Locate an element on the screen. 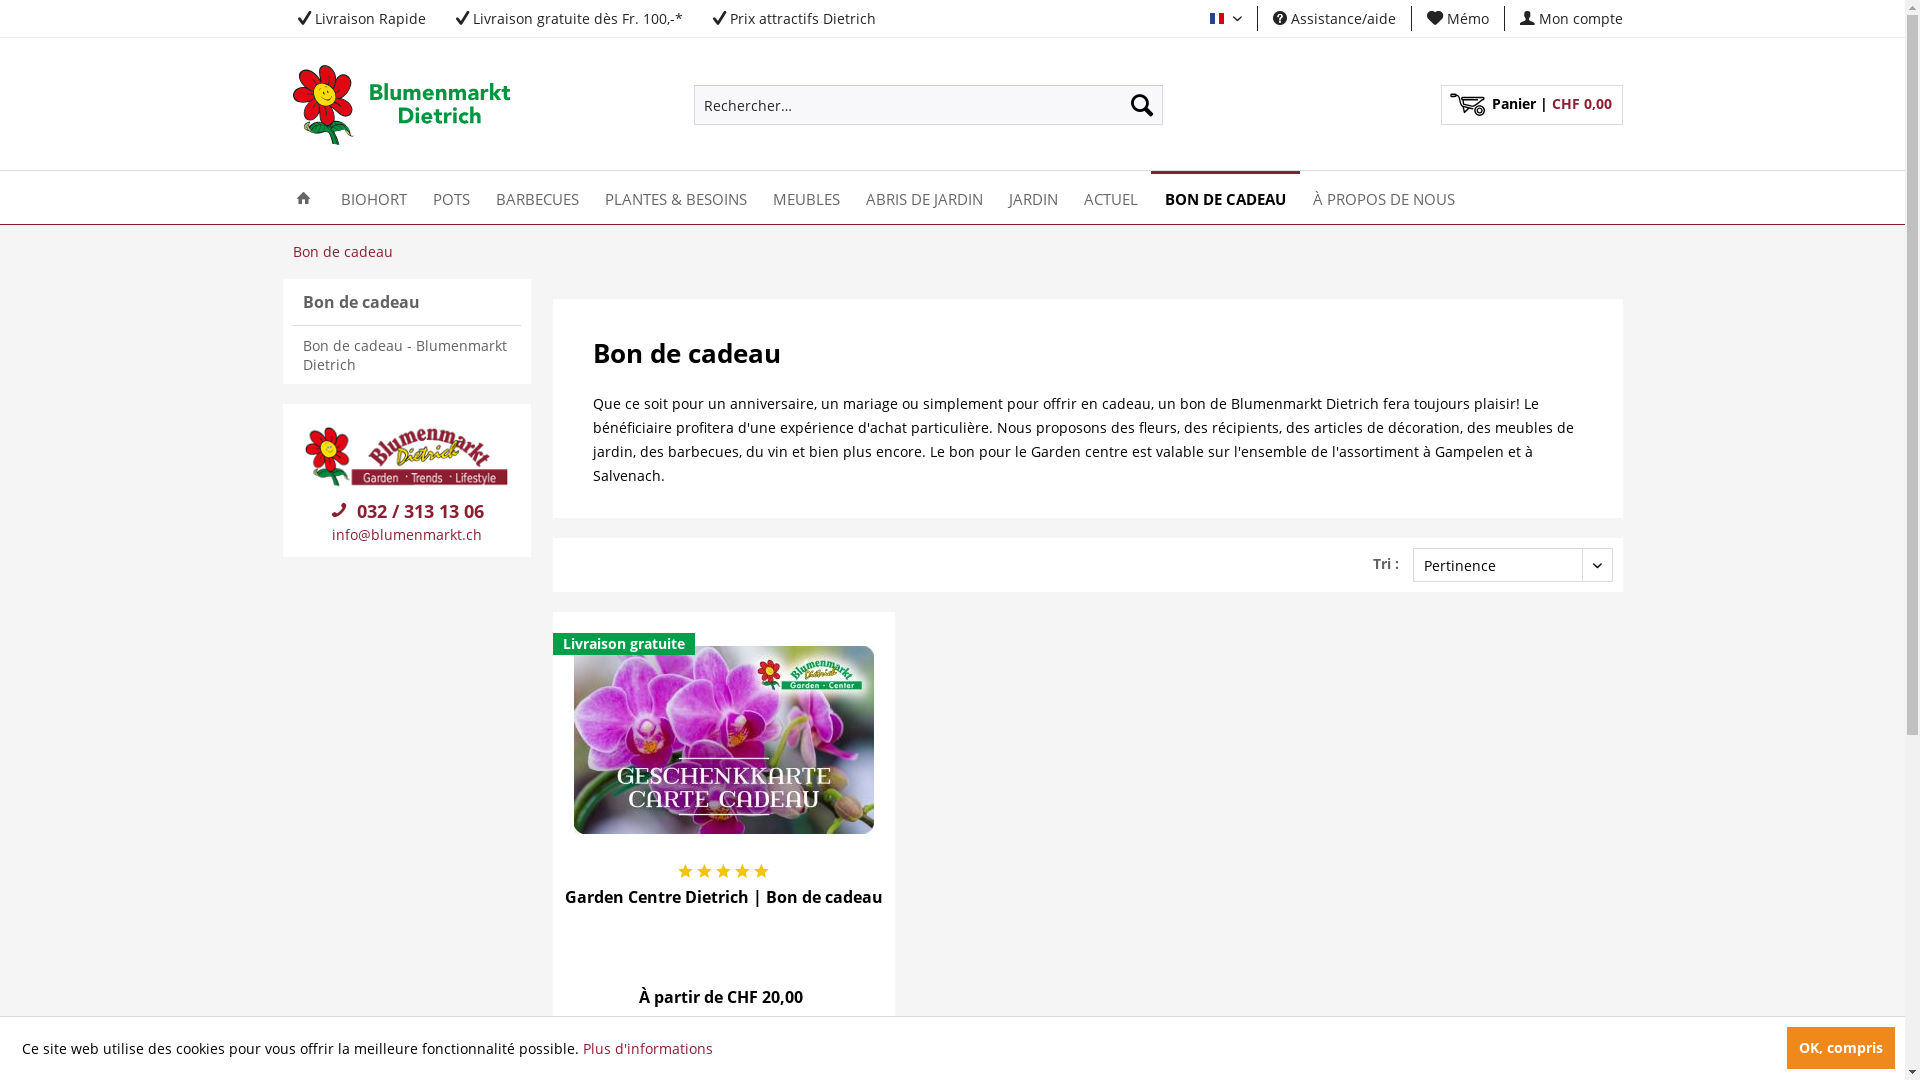  Voir les variantes is located at coordinates (724, 1045).